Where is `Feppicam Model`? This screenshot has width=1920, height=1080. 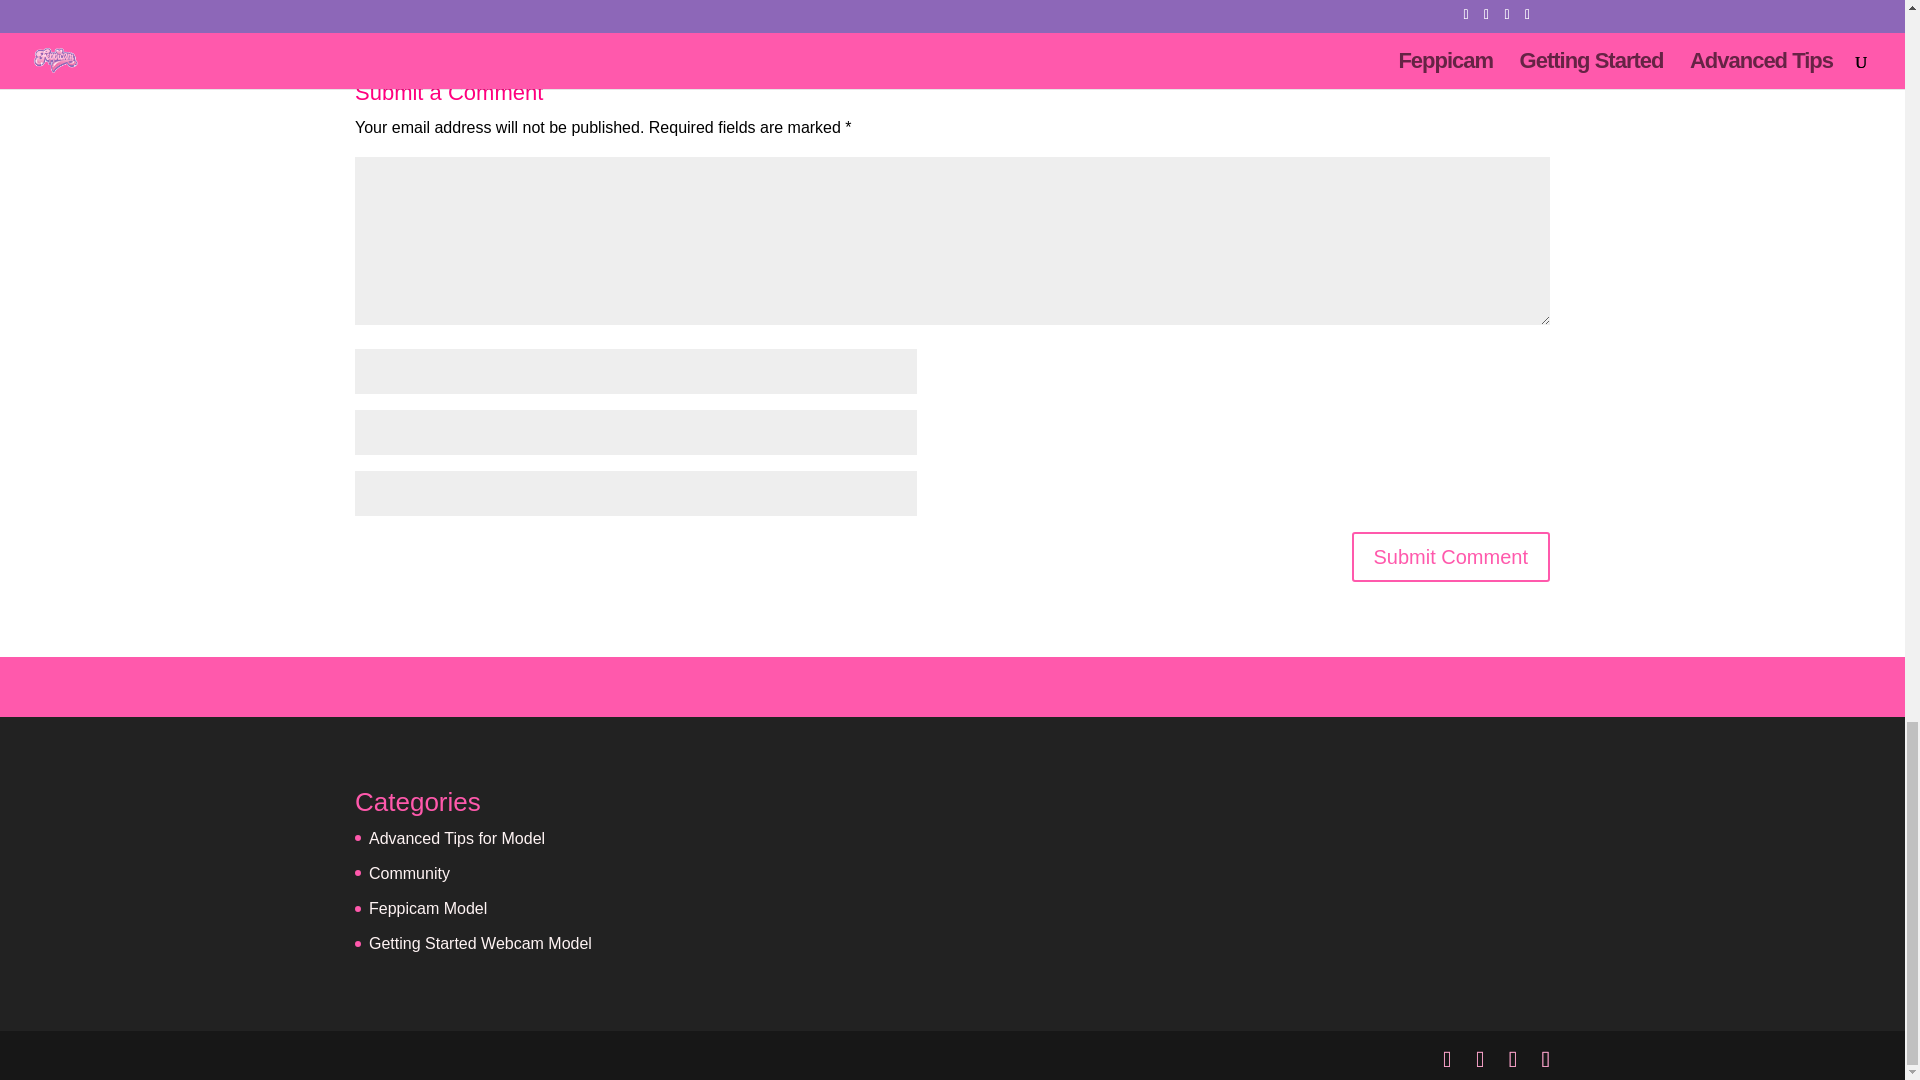
Feppicam Model is located at coordinates (428, 908).